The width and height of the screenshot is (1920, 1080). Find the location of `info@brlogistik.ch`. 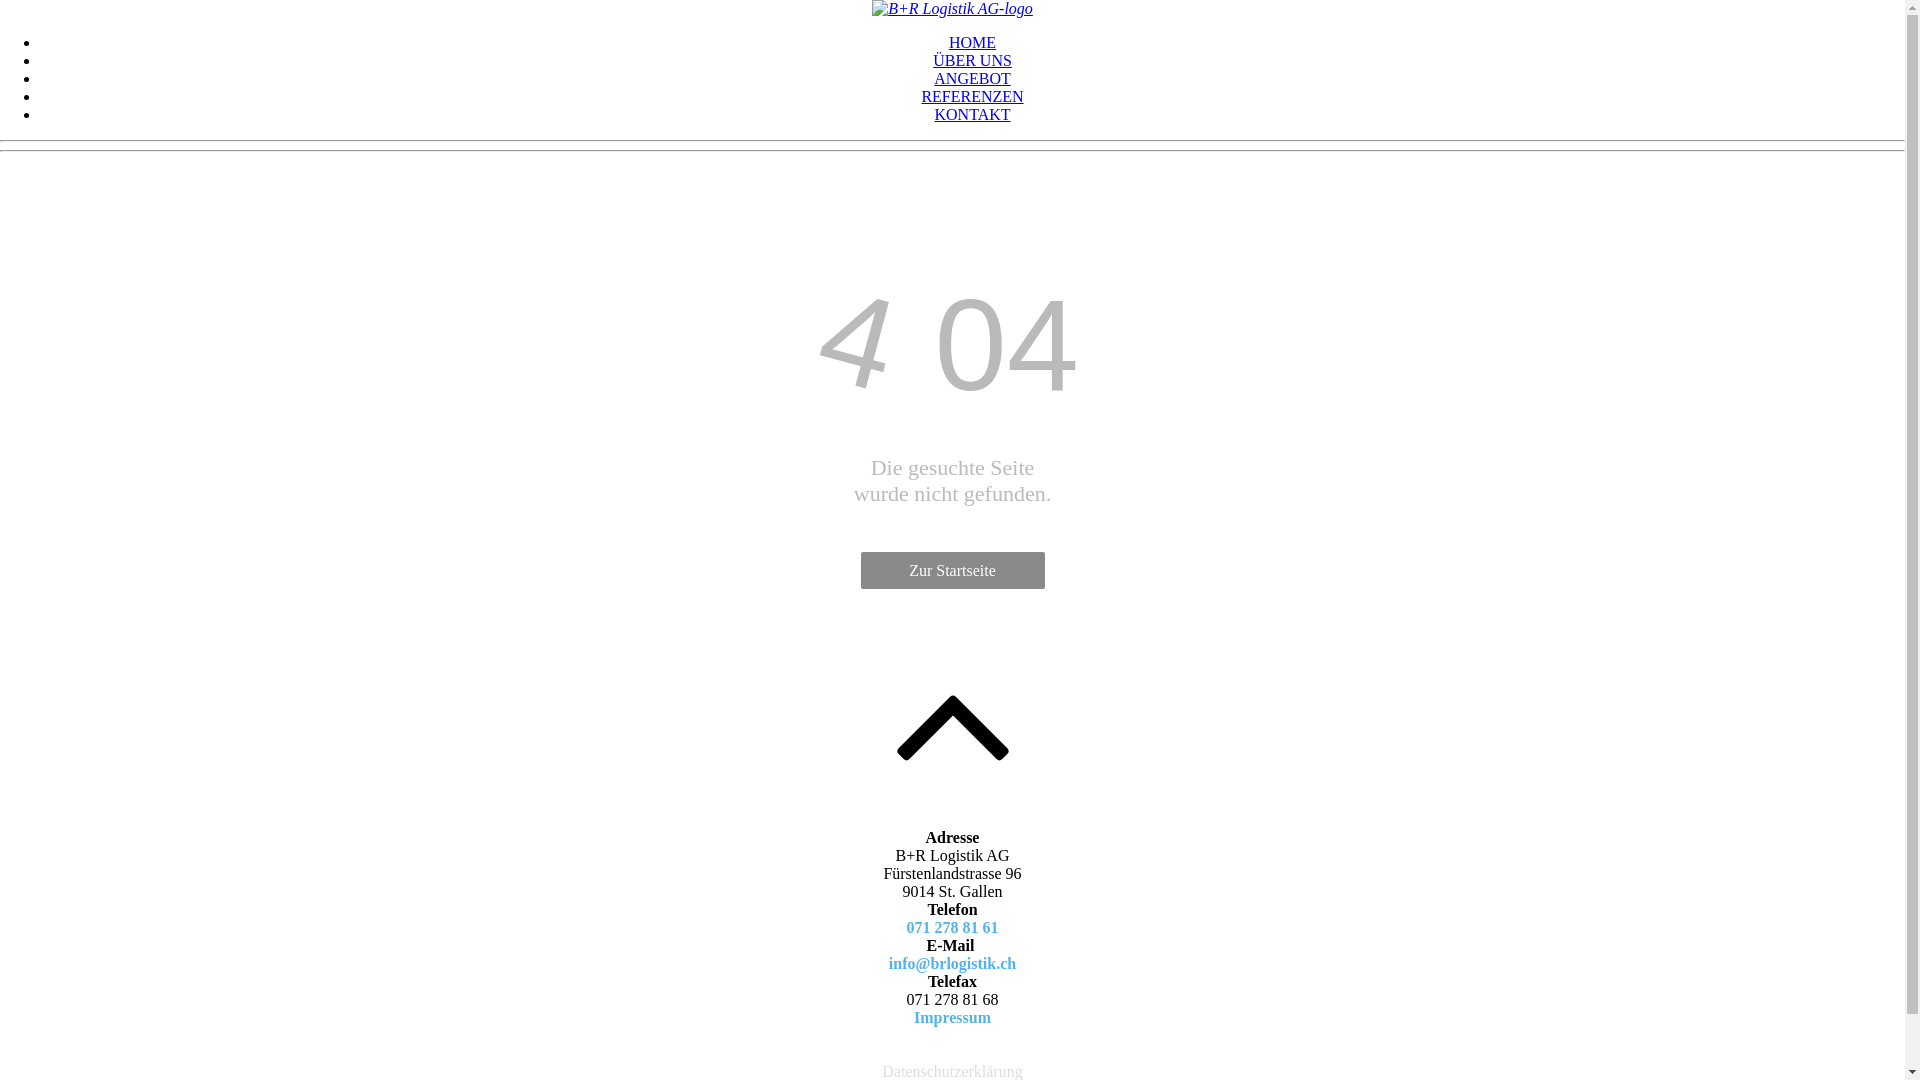

info@brlogistik.ch is located at coordinates (952, 964).